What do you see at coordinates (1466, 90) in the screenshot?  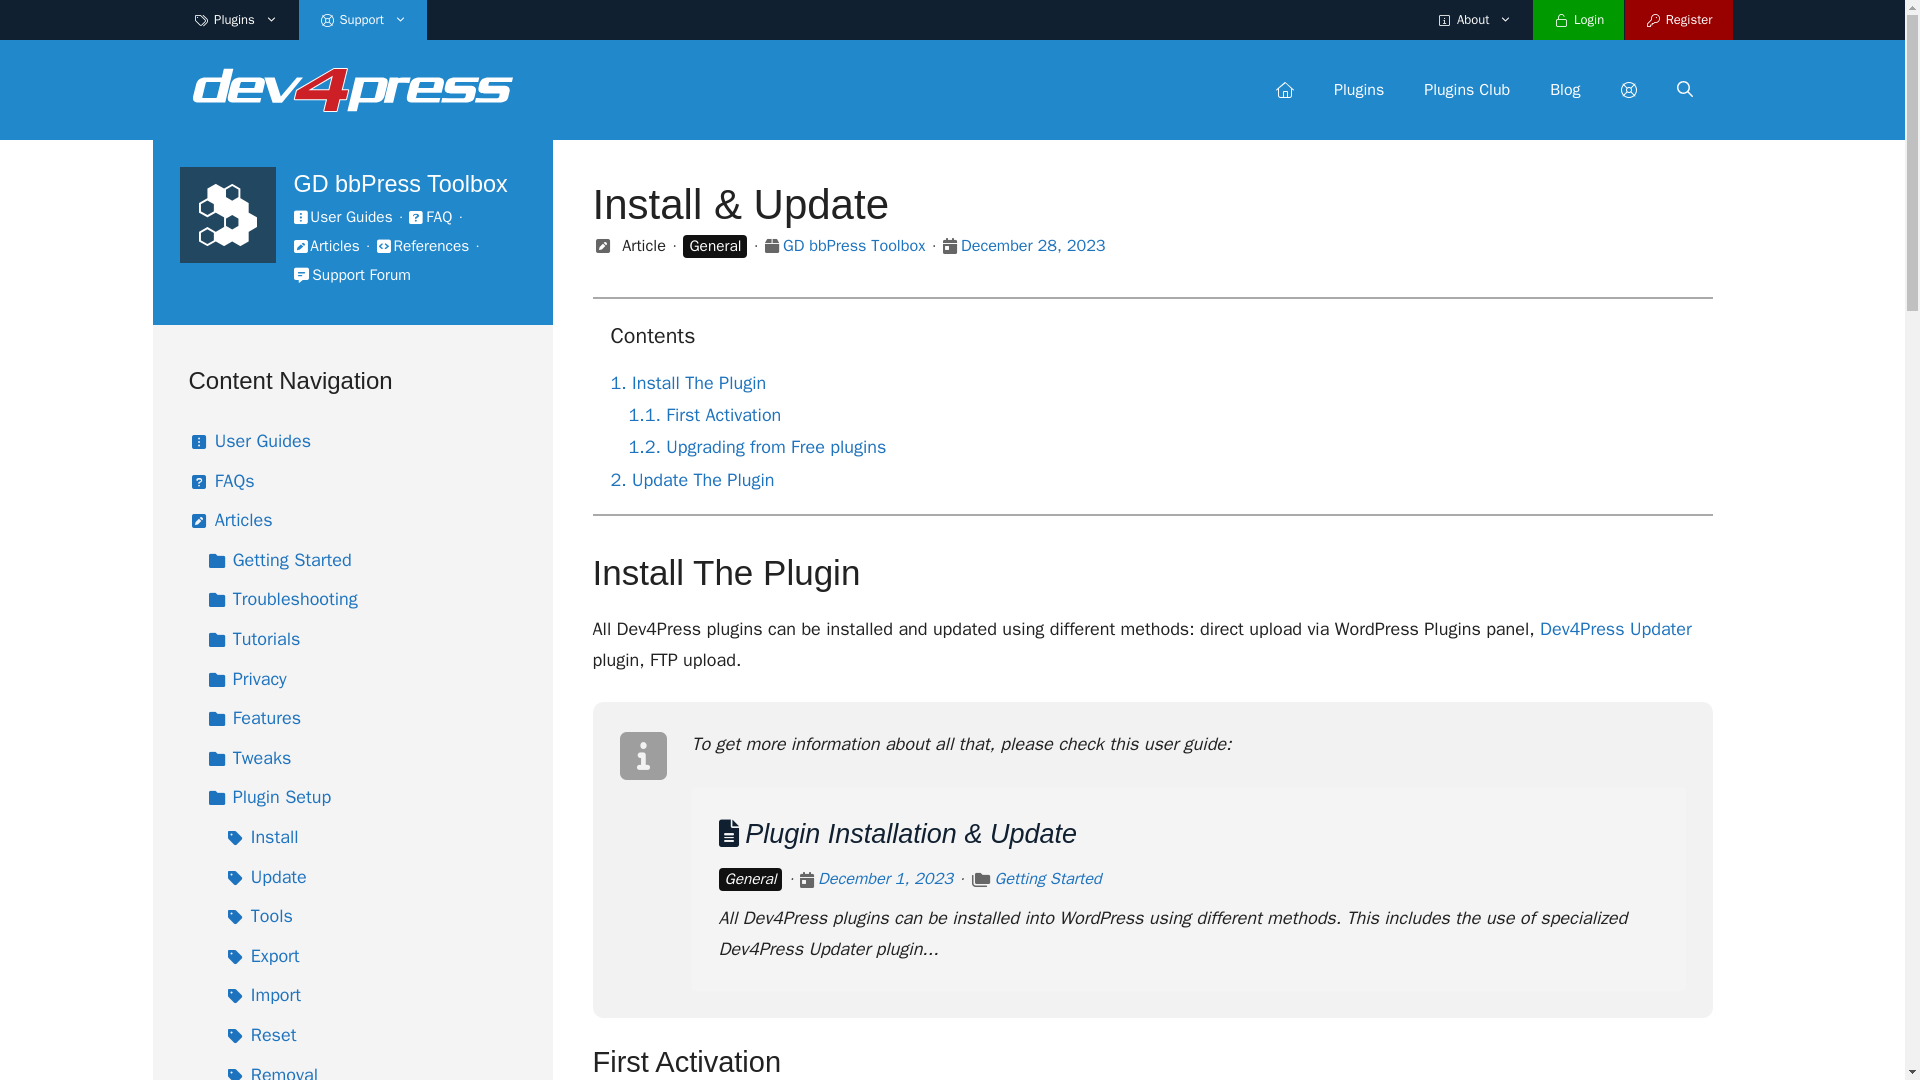 I see `Plugins Club` at bounding box center [1466, 90].